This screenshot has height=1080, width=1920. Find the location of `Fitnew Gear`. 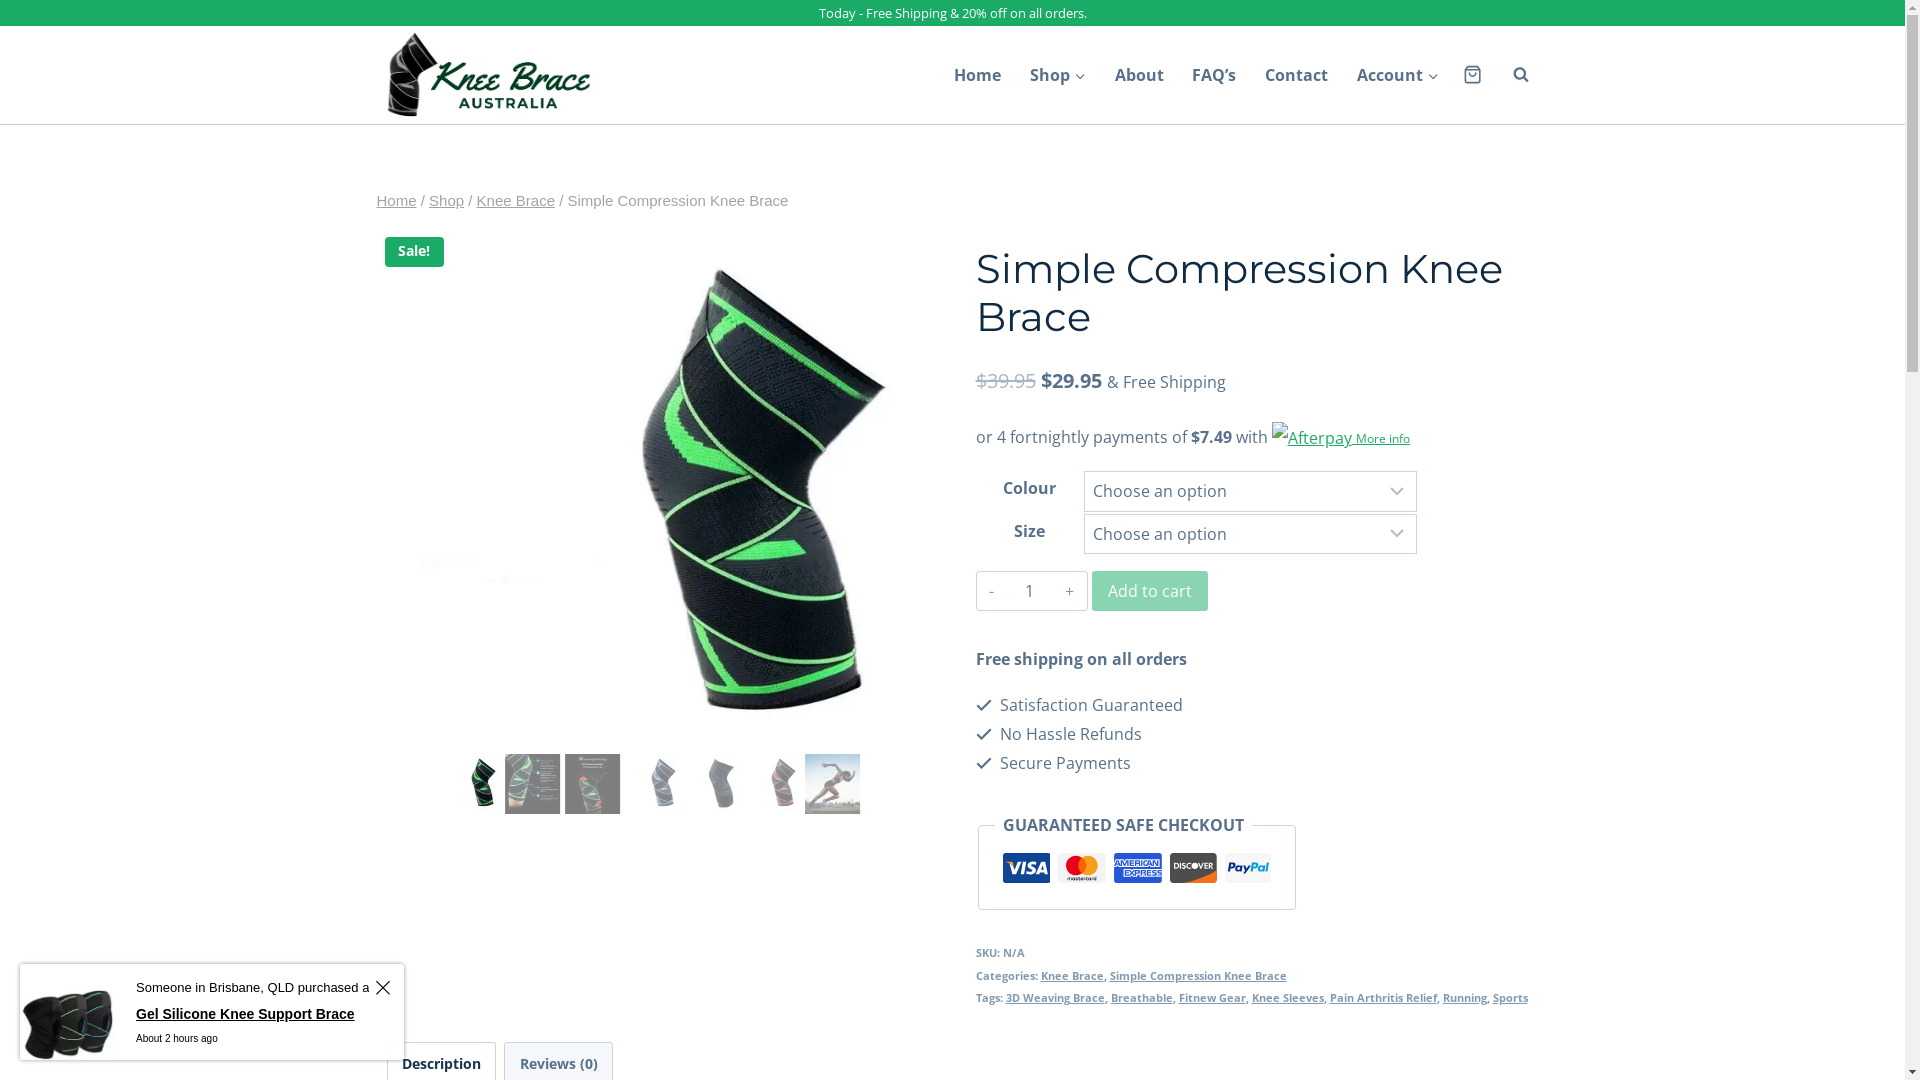

Fitnew Gear is located at coordinates (1212, 998).